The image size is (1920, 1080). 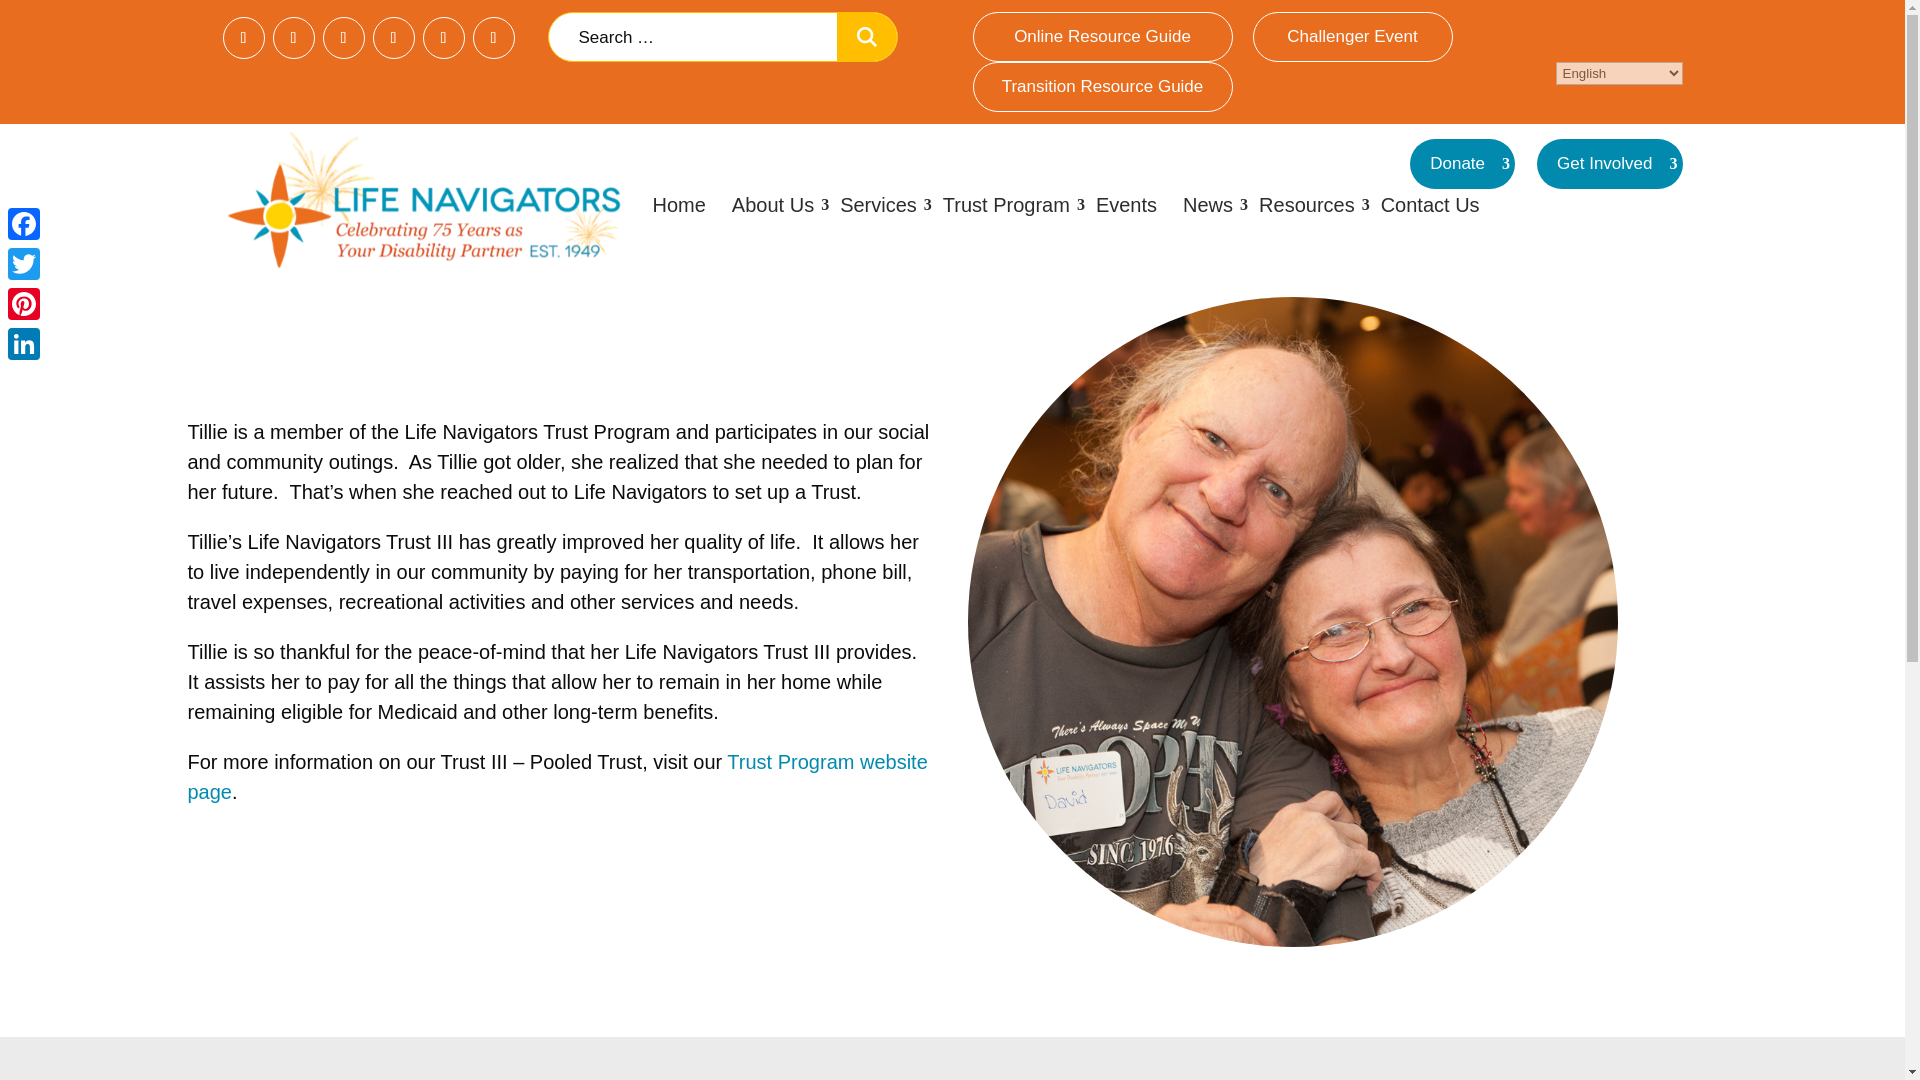 I want to click on Follow on X, so click(x=293, y=38).